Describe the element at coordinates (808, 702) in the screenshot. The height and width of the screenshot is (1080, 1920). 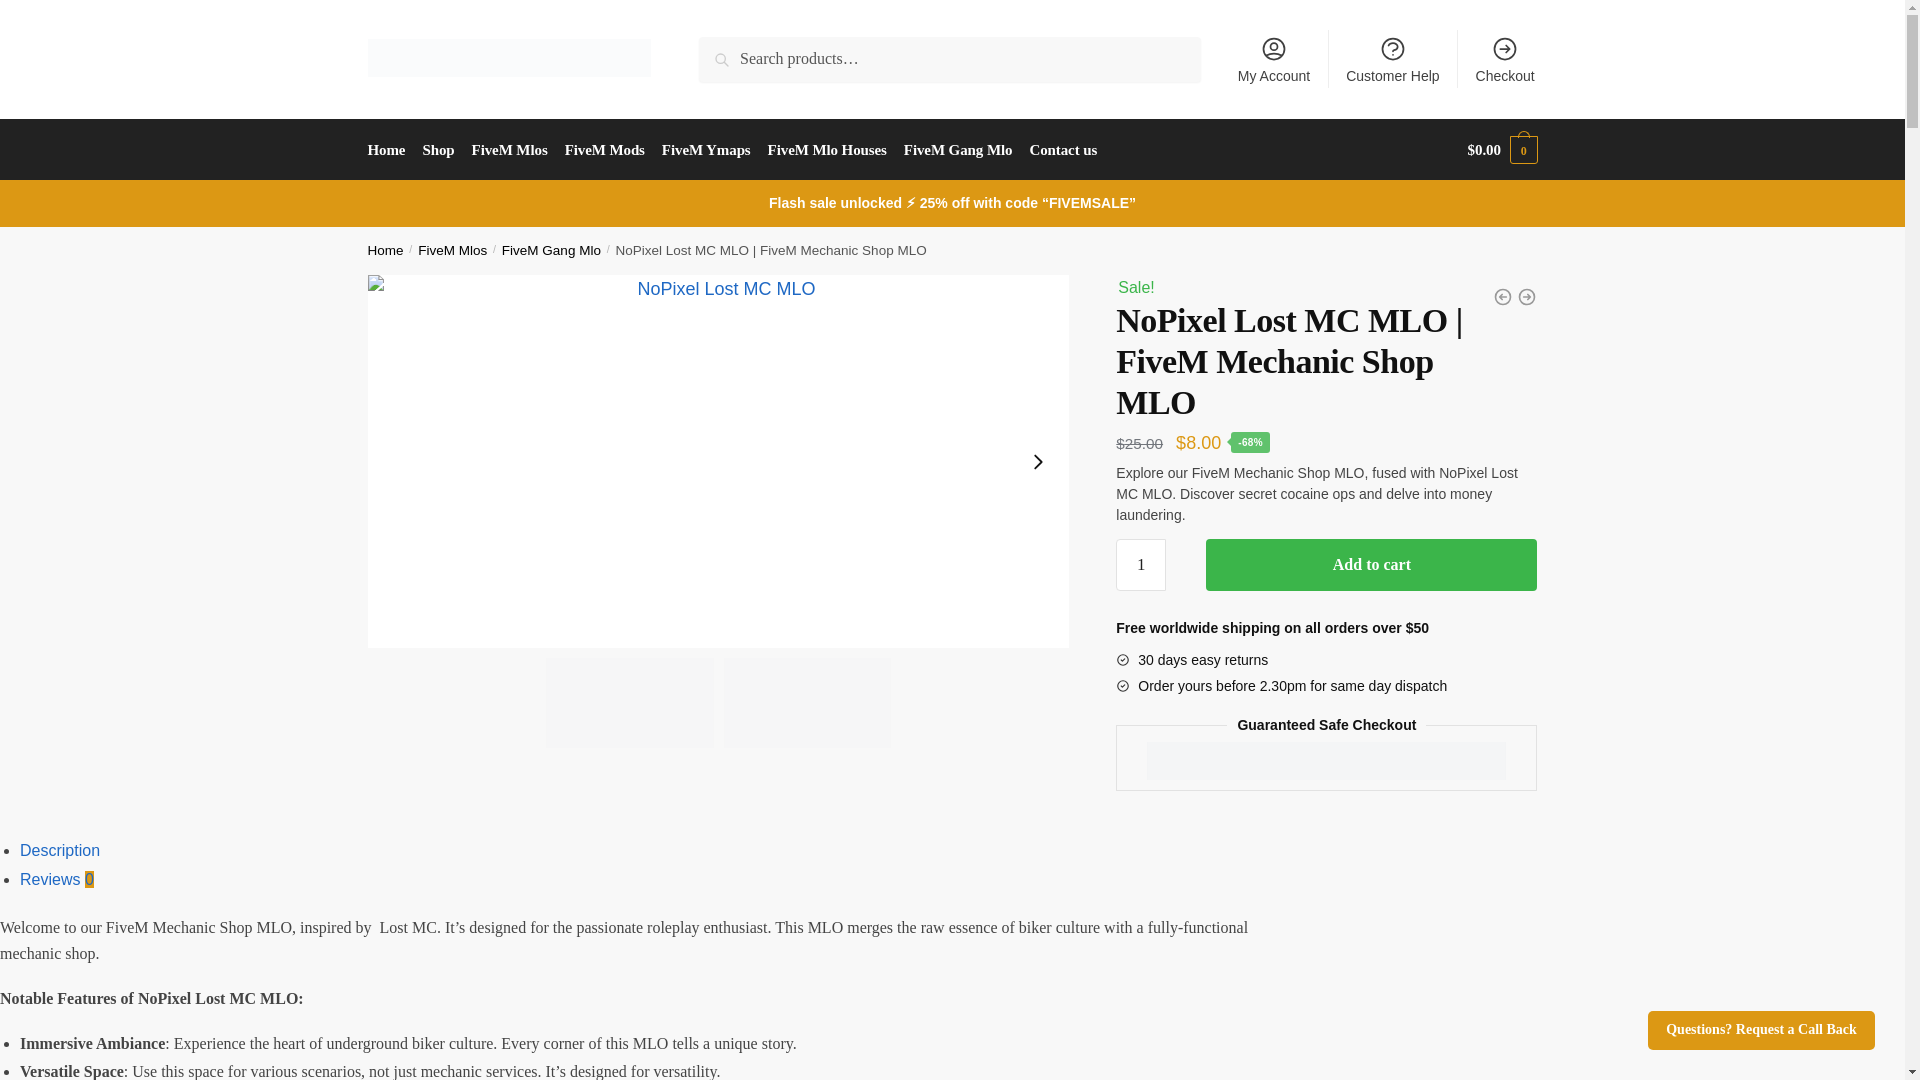
I see `NoPixel Lost MC MLO` at that location.